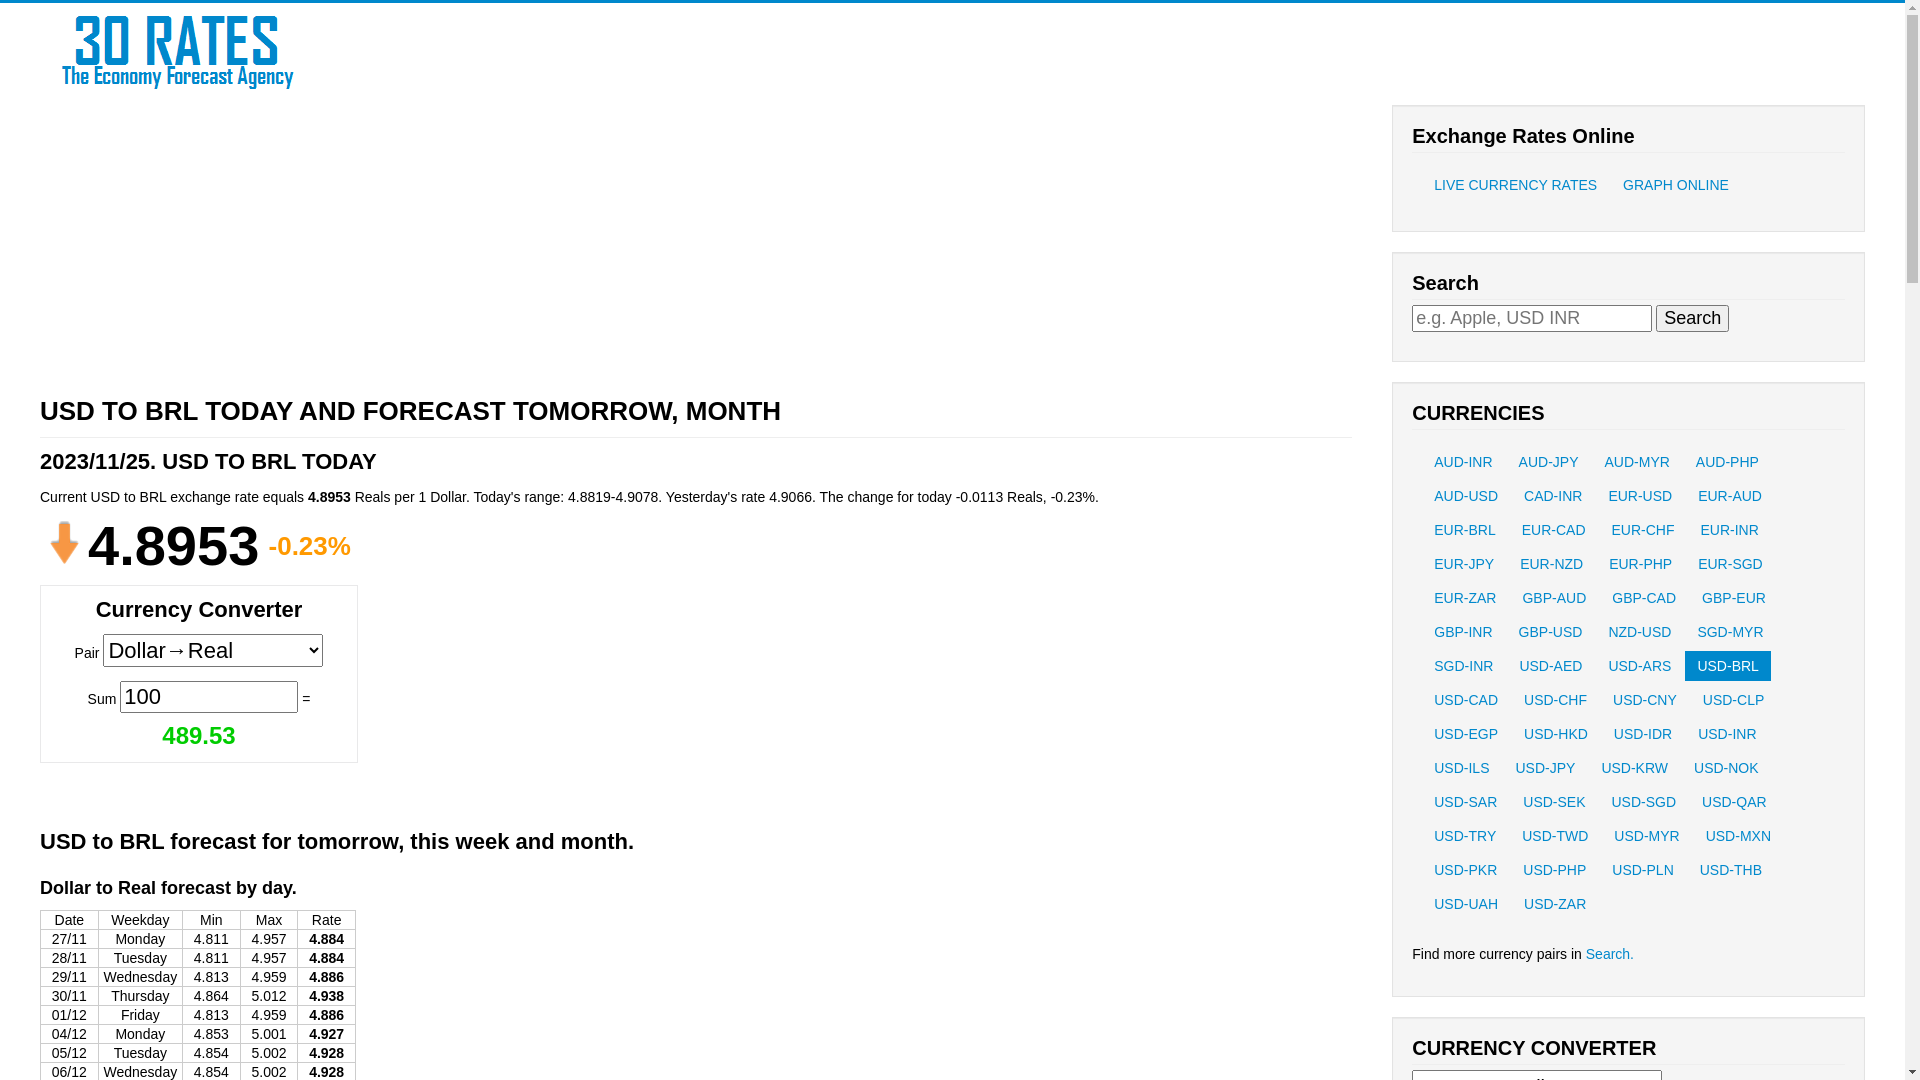 This screenshot has height=1080, width=1920. Describe the element at coordinates (1676, 185) in the screenshot. I see `GRAPH ONLINE` at that location.